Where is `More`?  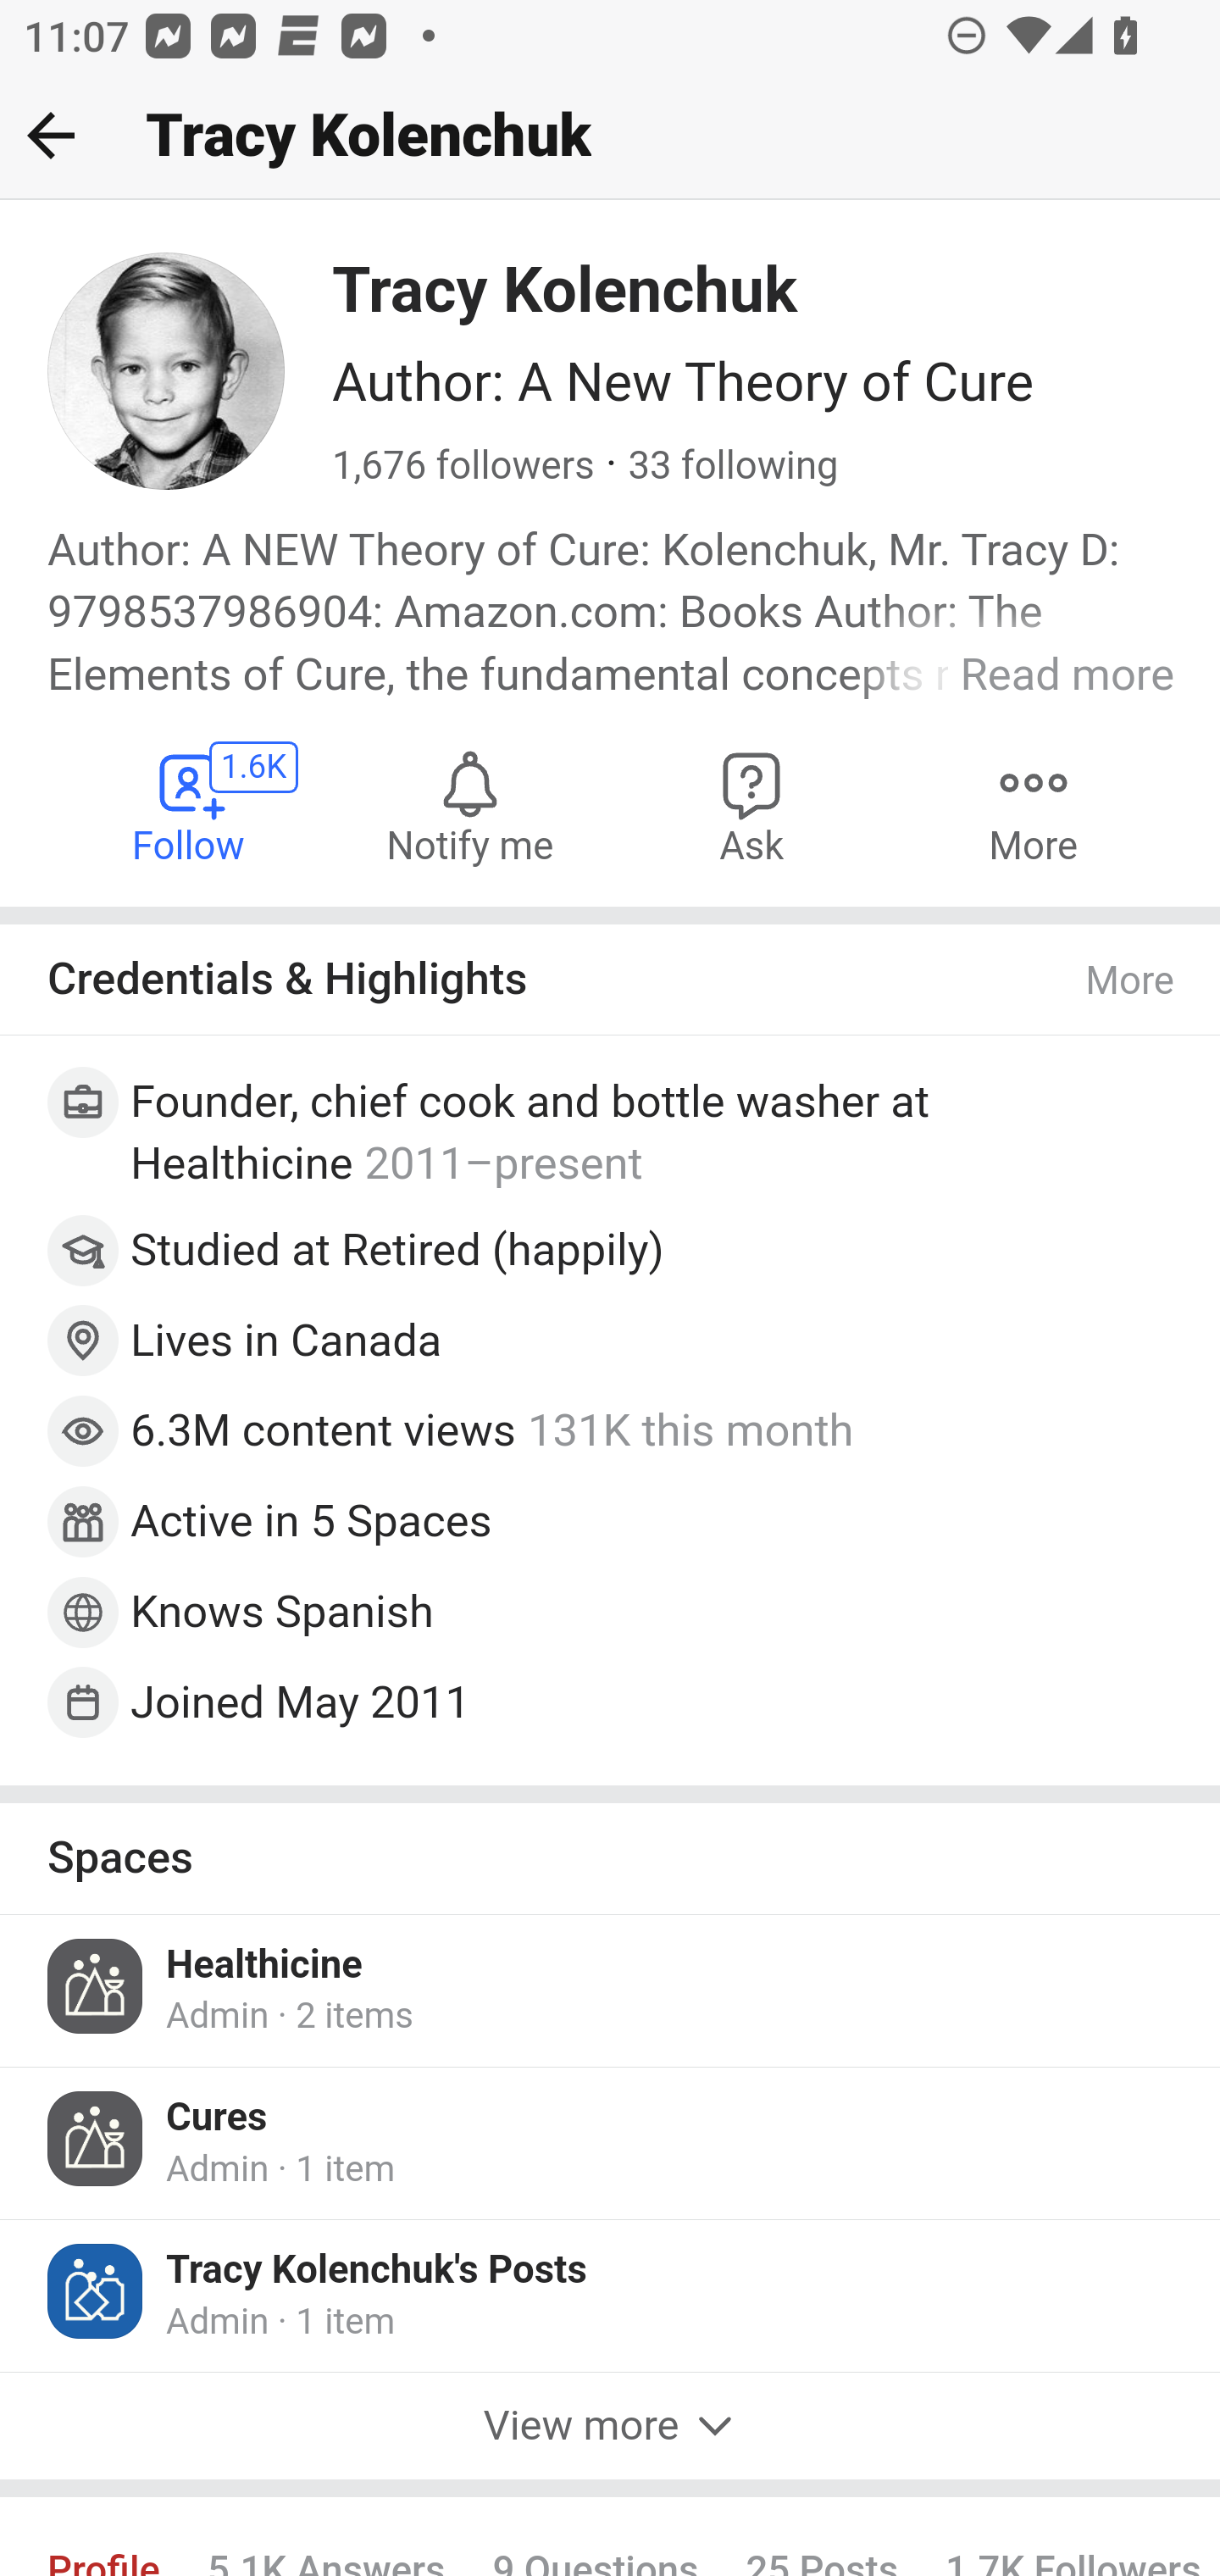 More is located at coordinates (1033, 806).